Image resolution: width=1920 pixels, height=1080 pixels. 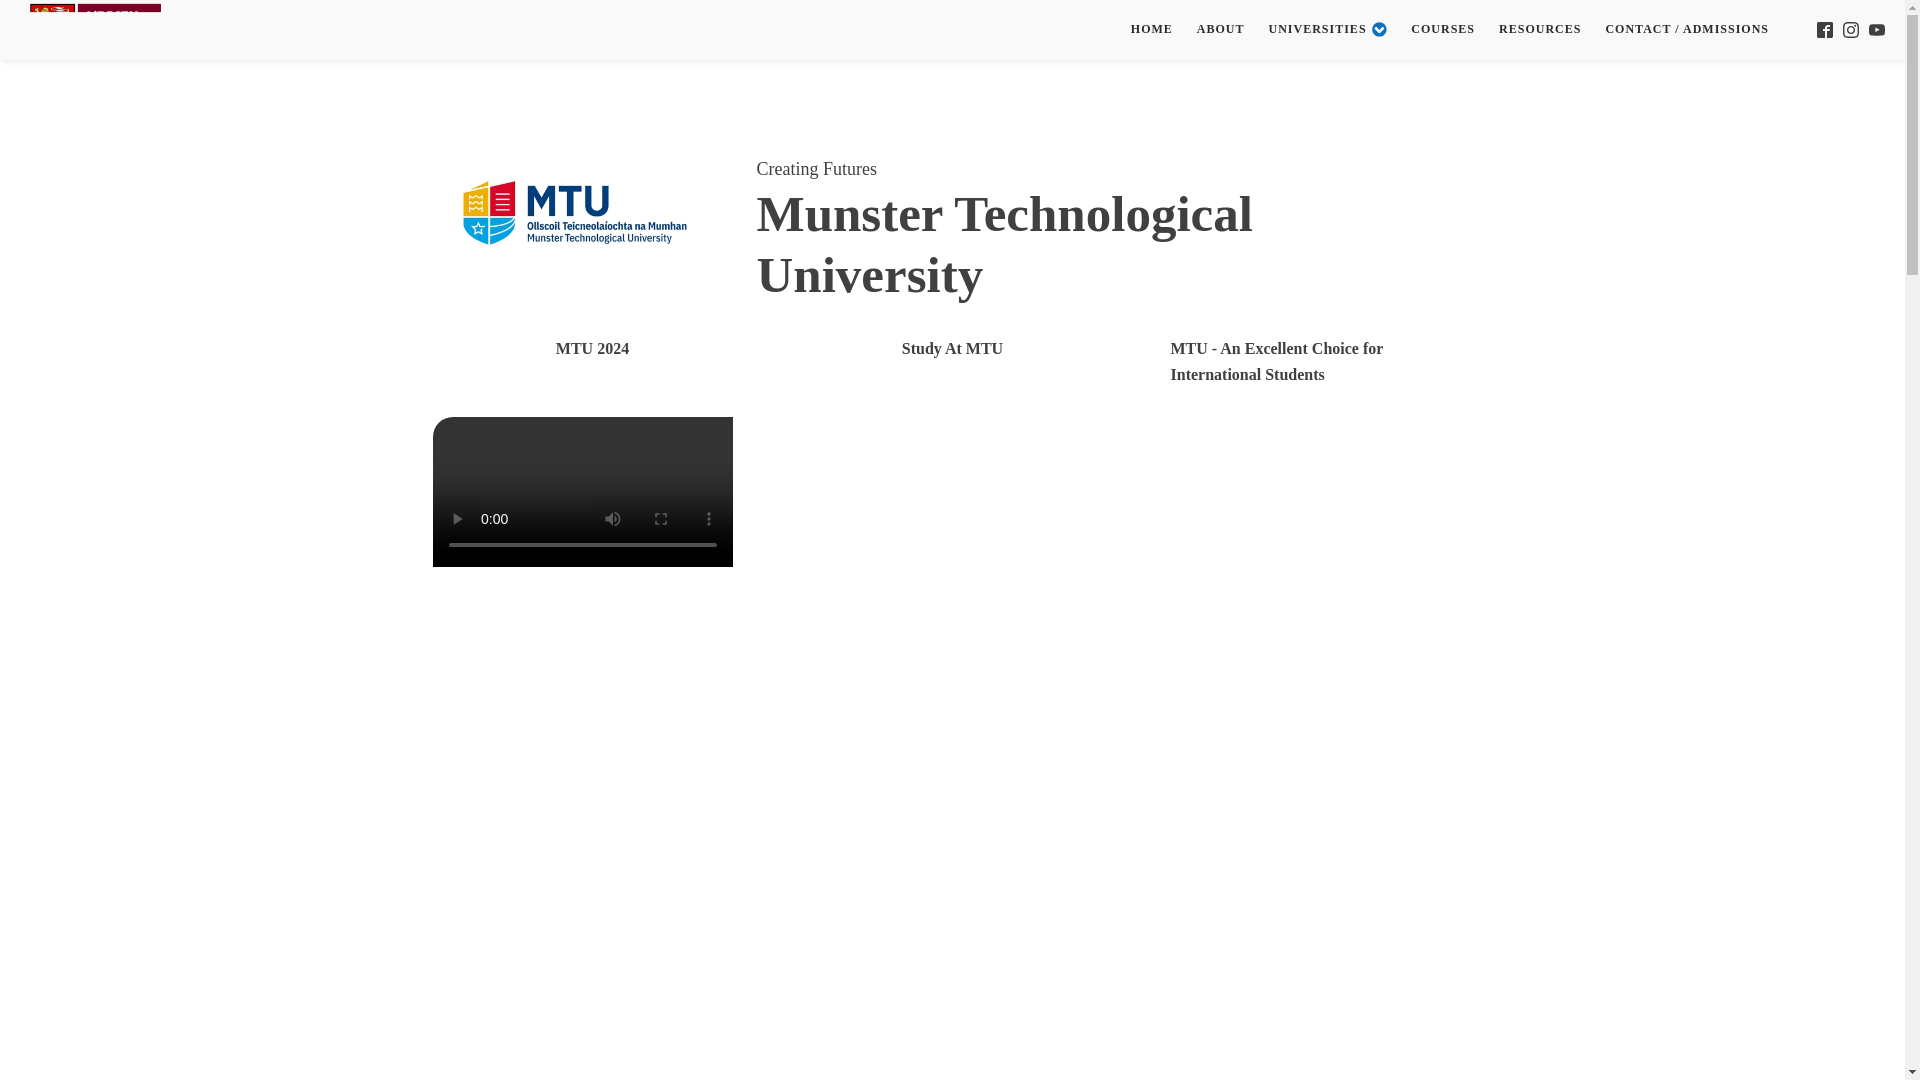 I want to click on HOME, so click(x=1152, y=29).